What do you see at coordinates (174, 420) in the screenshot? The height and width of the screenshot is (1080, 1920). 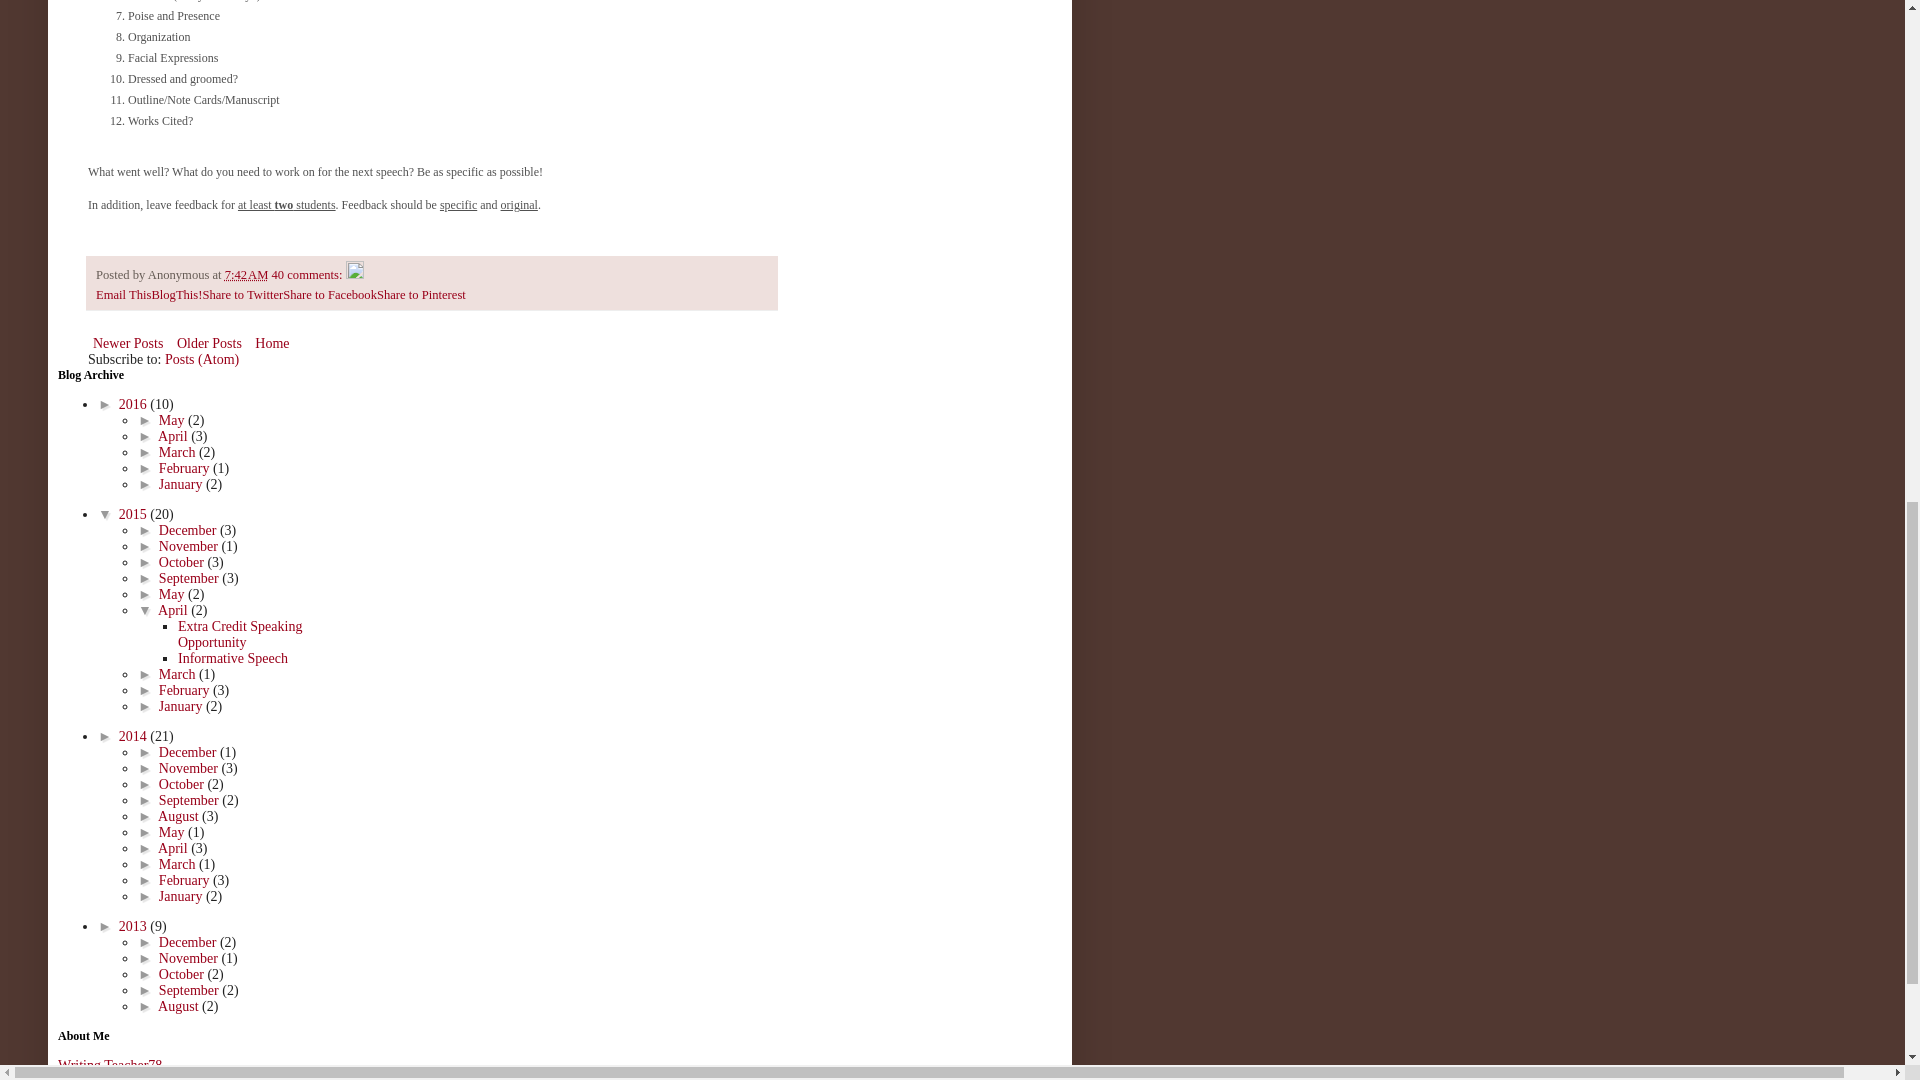 I see `May` at bounding box center [174, 420].